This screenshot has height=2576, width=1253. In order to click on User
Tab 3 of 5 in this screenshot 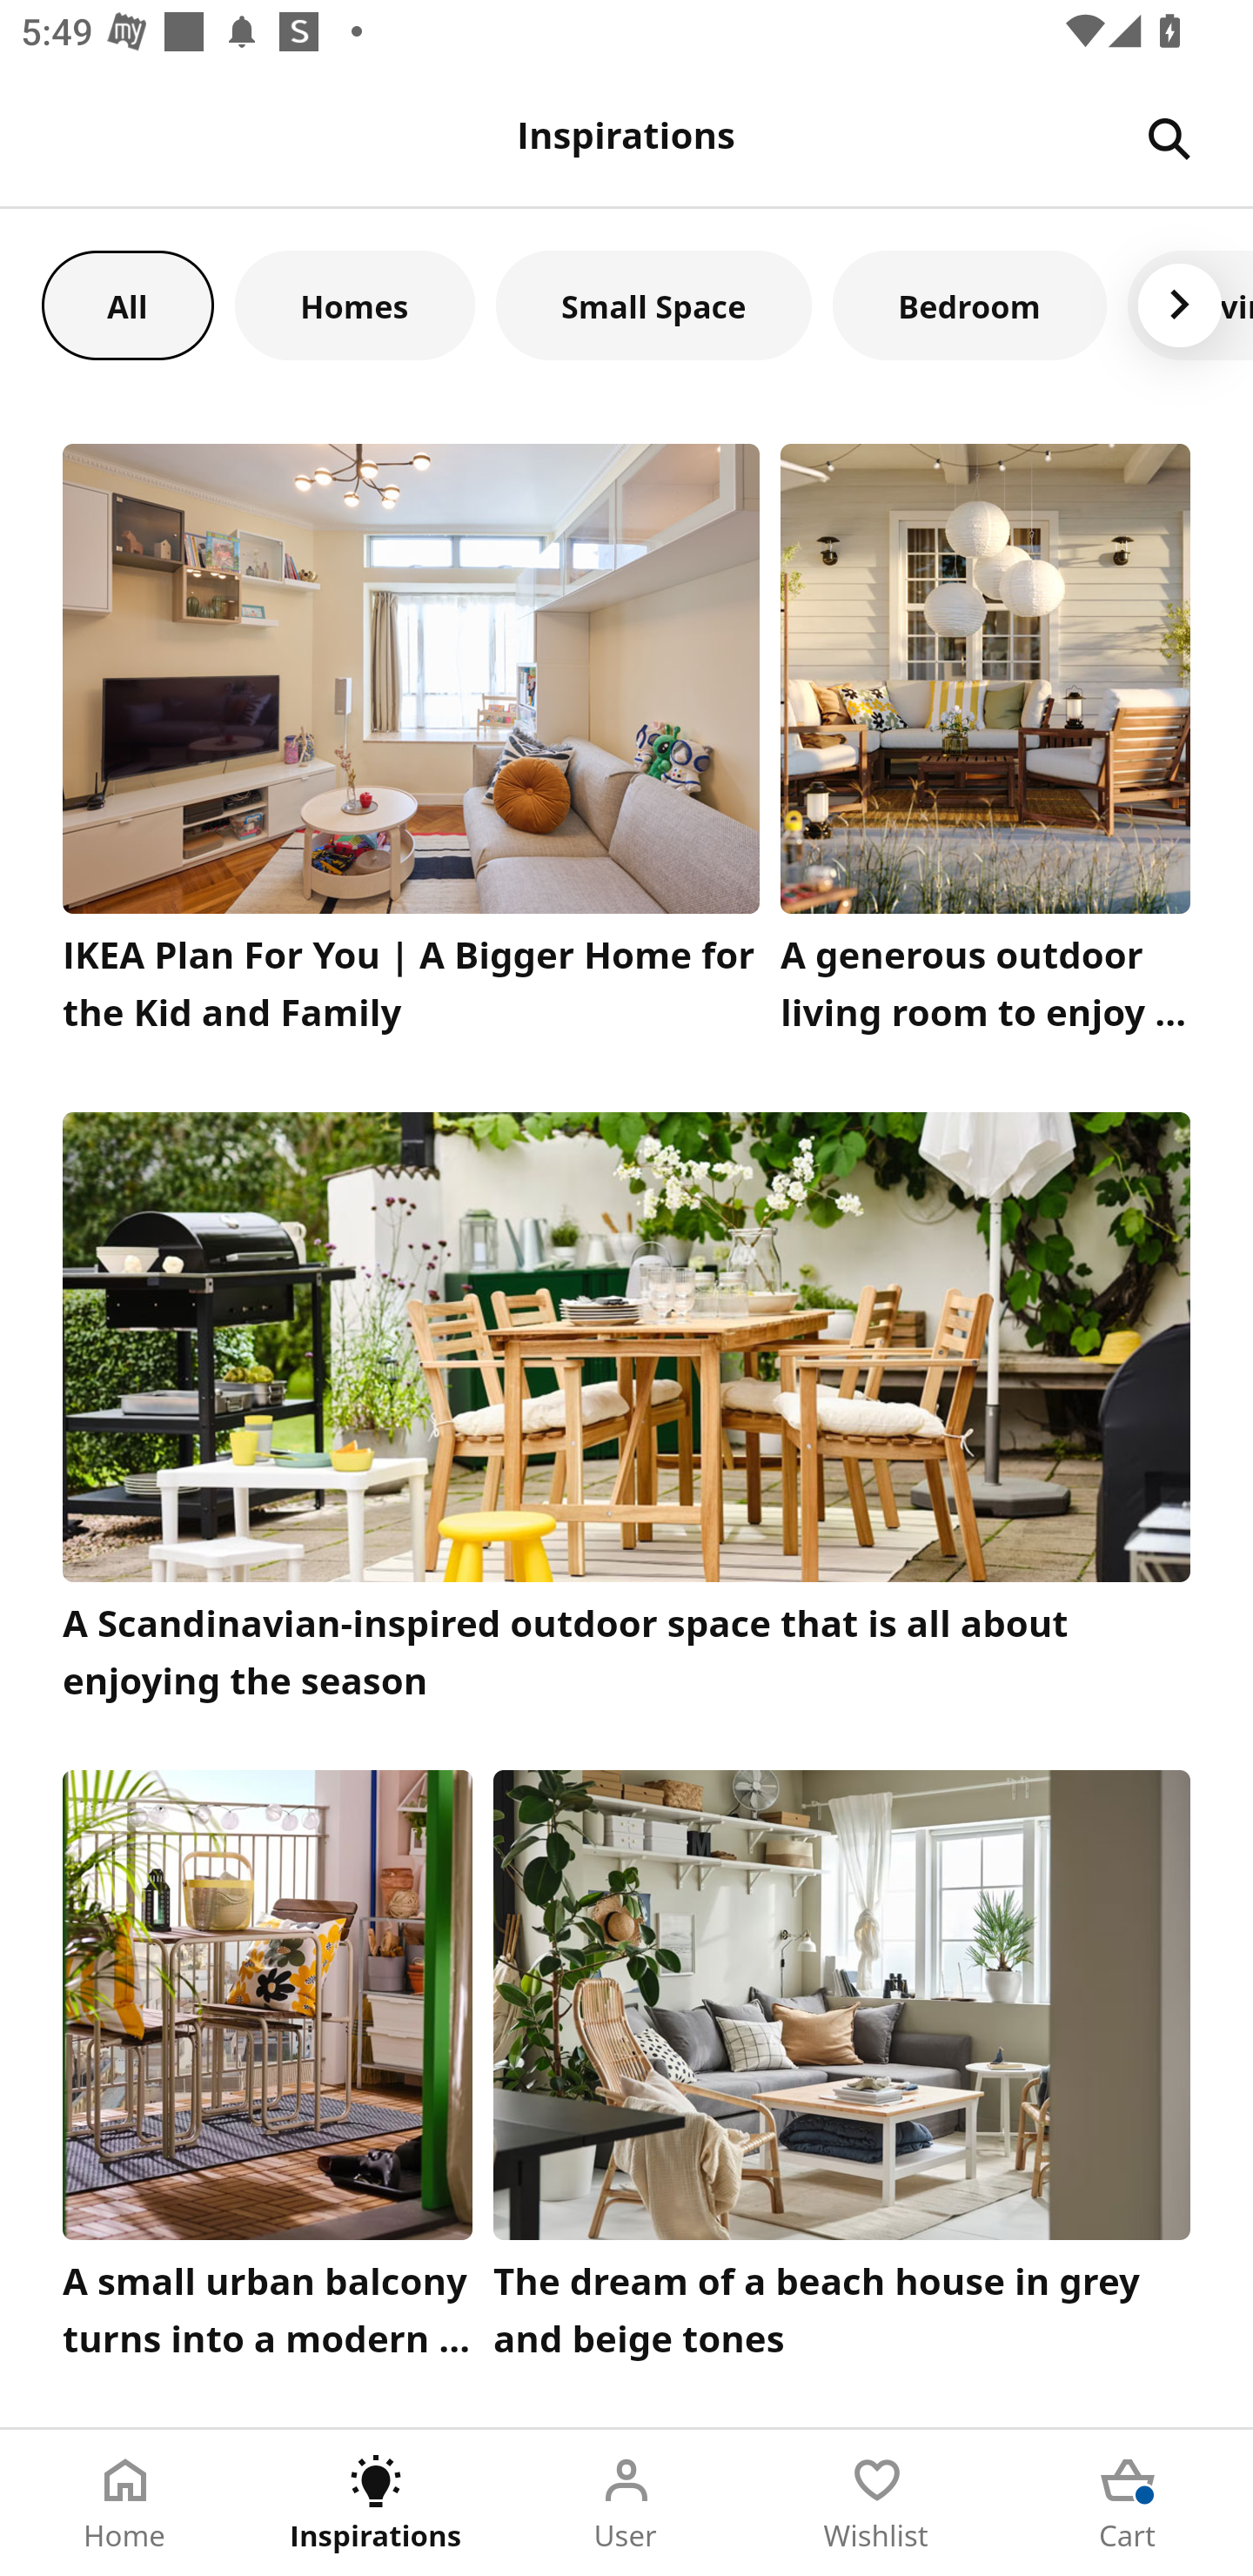, I will do `click(626, 2503)`.